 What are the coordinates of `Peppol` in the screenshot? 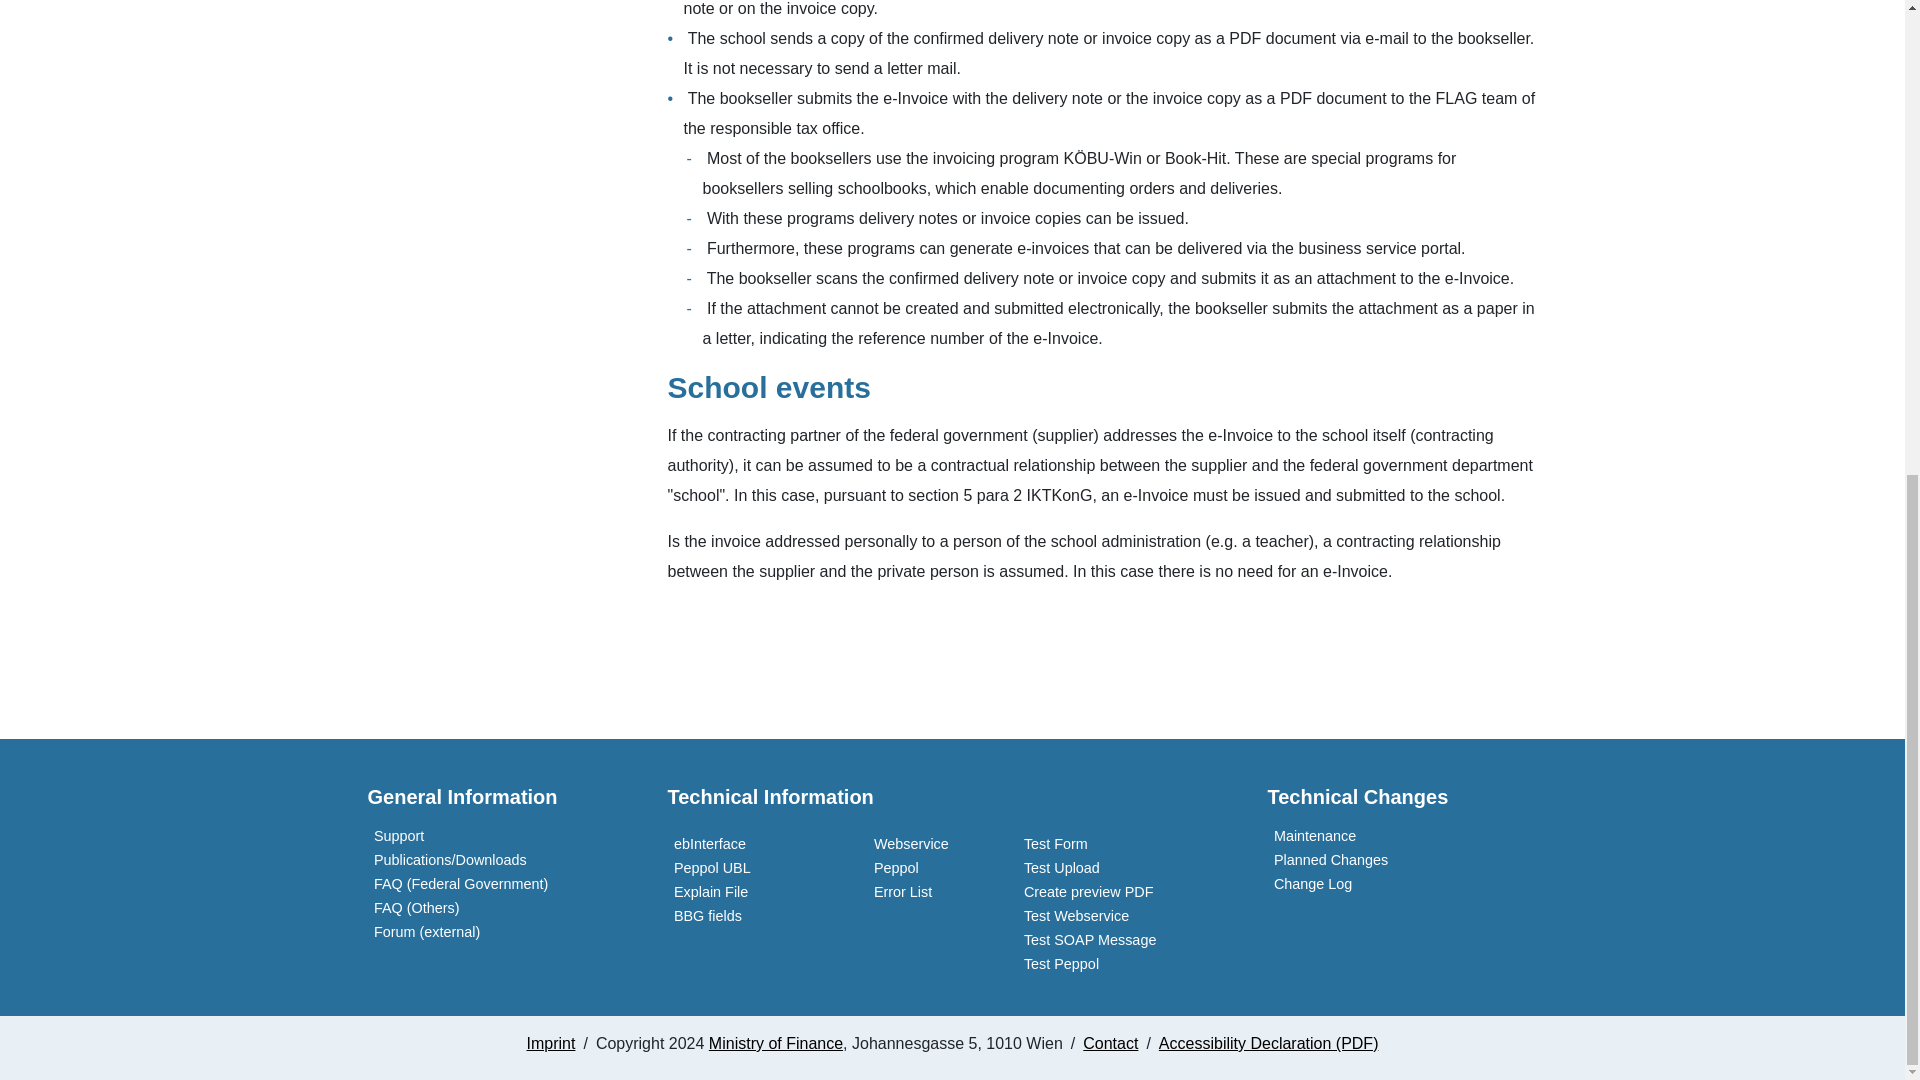 It's located at (892, 867).